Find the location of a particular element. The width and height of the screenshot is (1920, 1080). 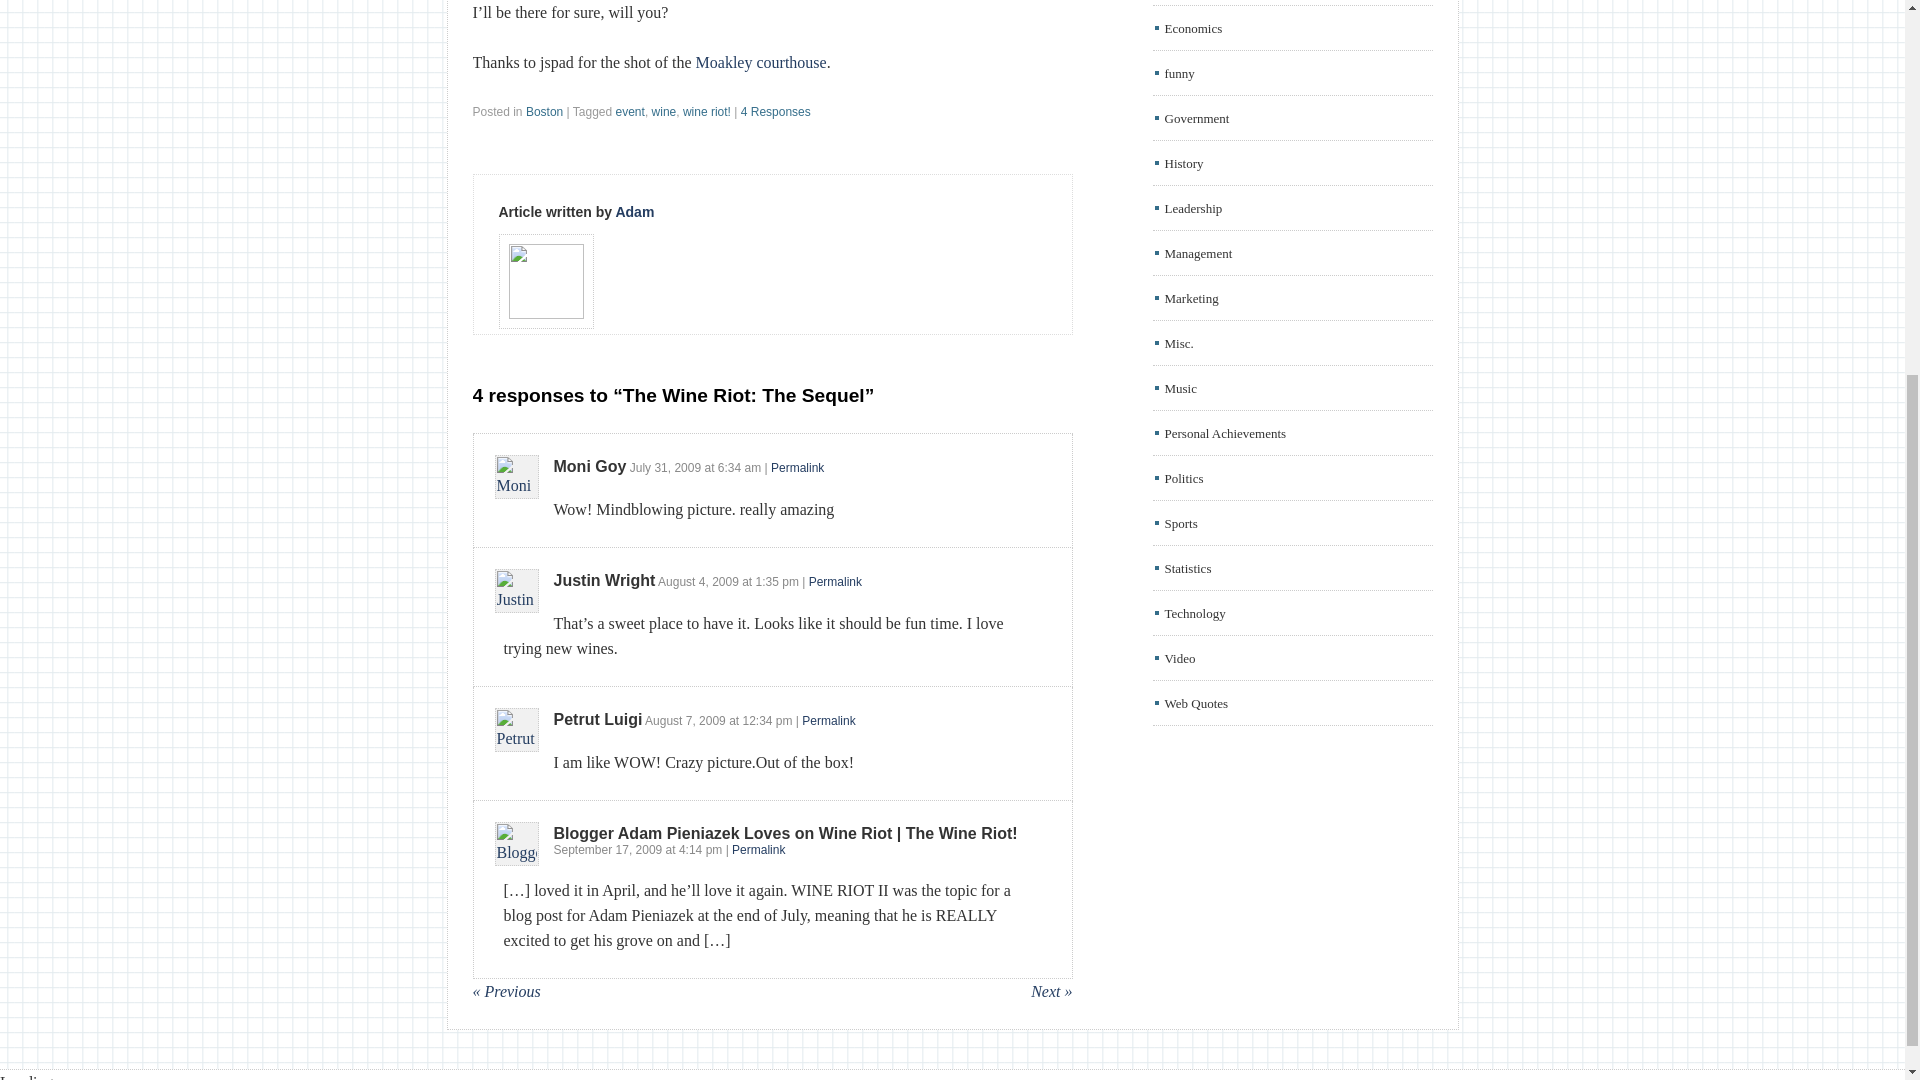

Adam is located at coordinates (634, 212).